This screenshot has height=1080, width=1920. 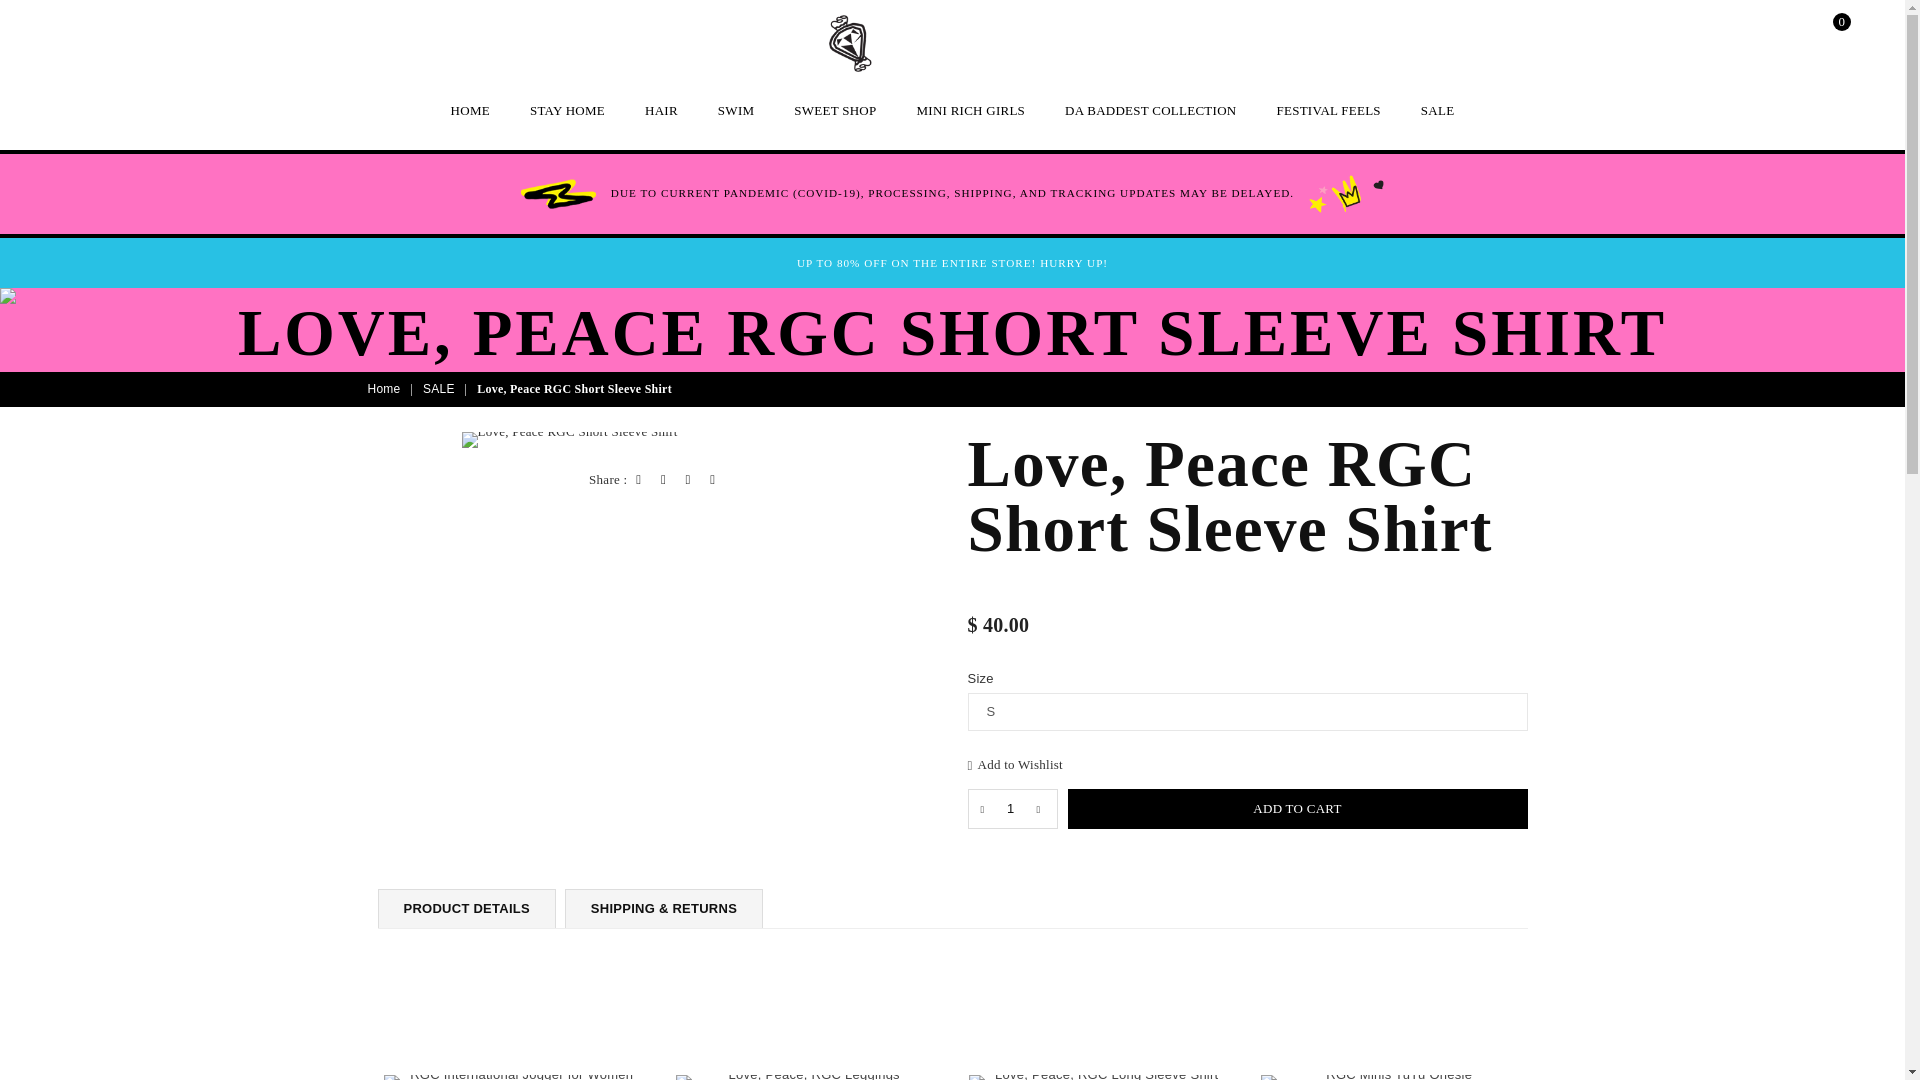 What do you see at coordinates (1824, 35) in the screenshot?
I see `Cart` at bounding box center [1824, 35].